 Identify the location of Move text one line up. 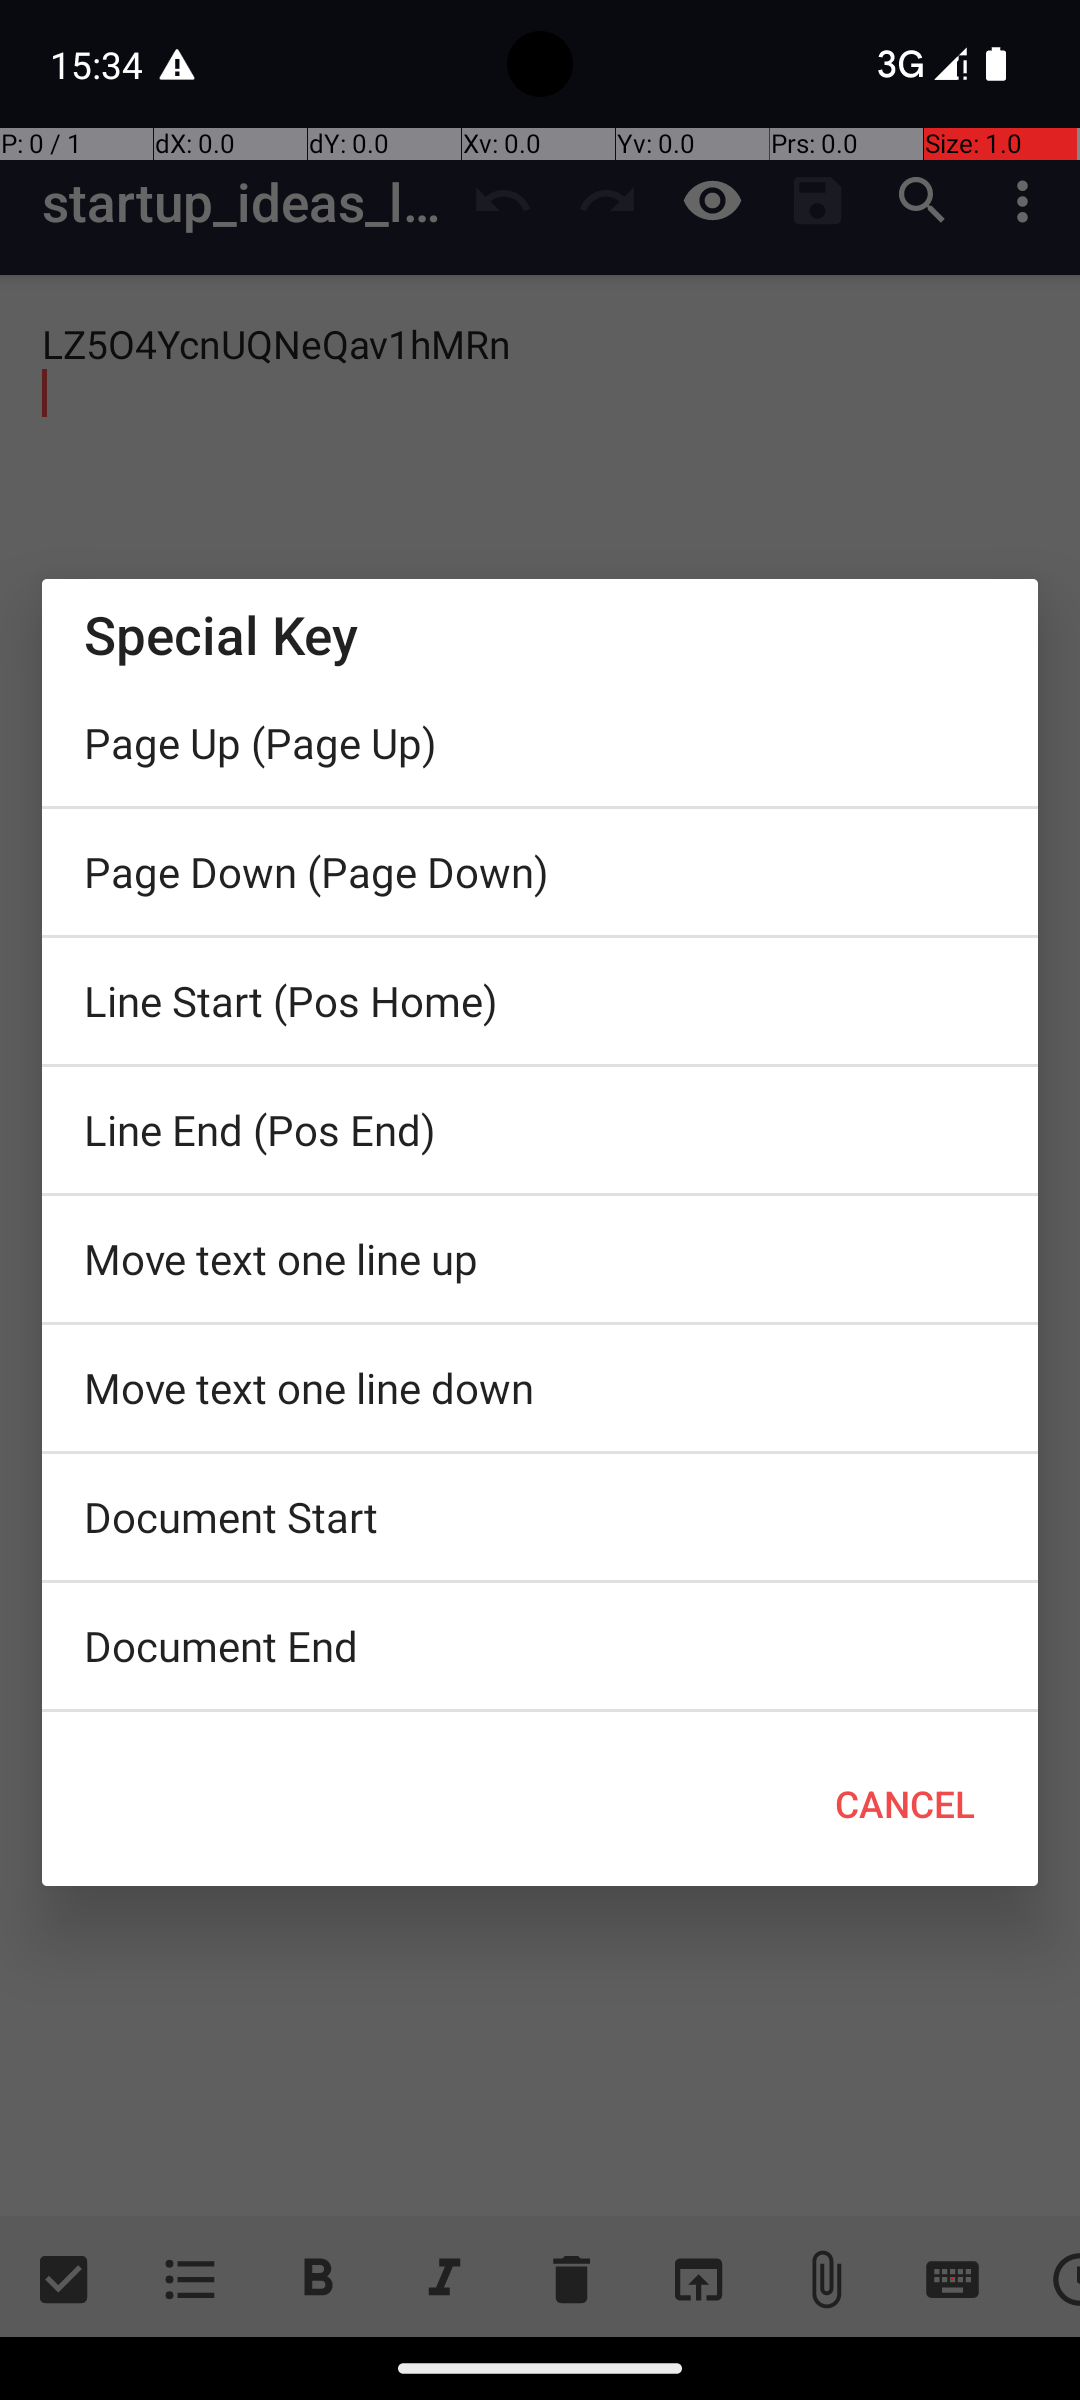
(540, 1259).